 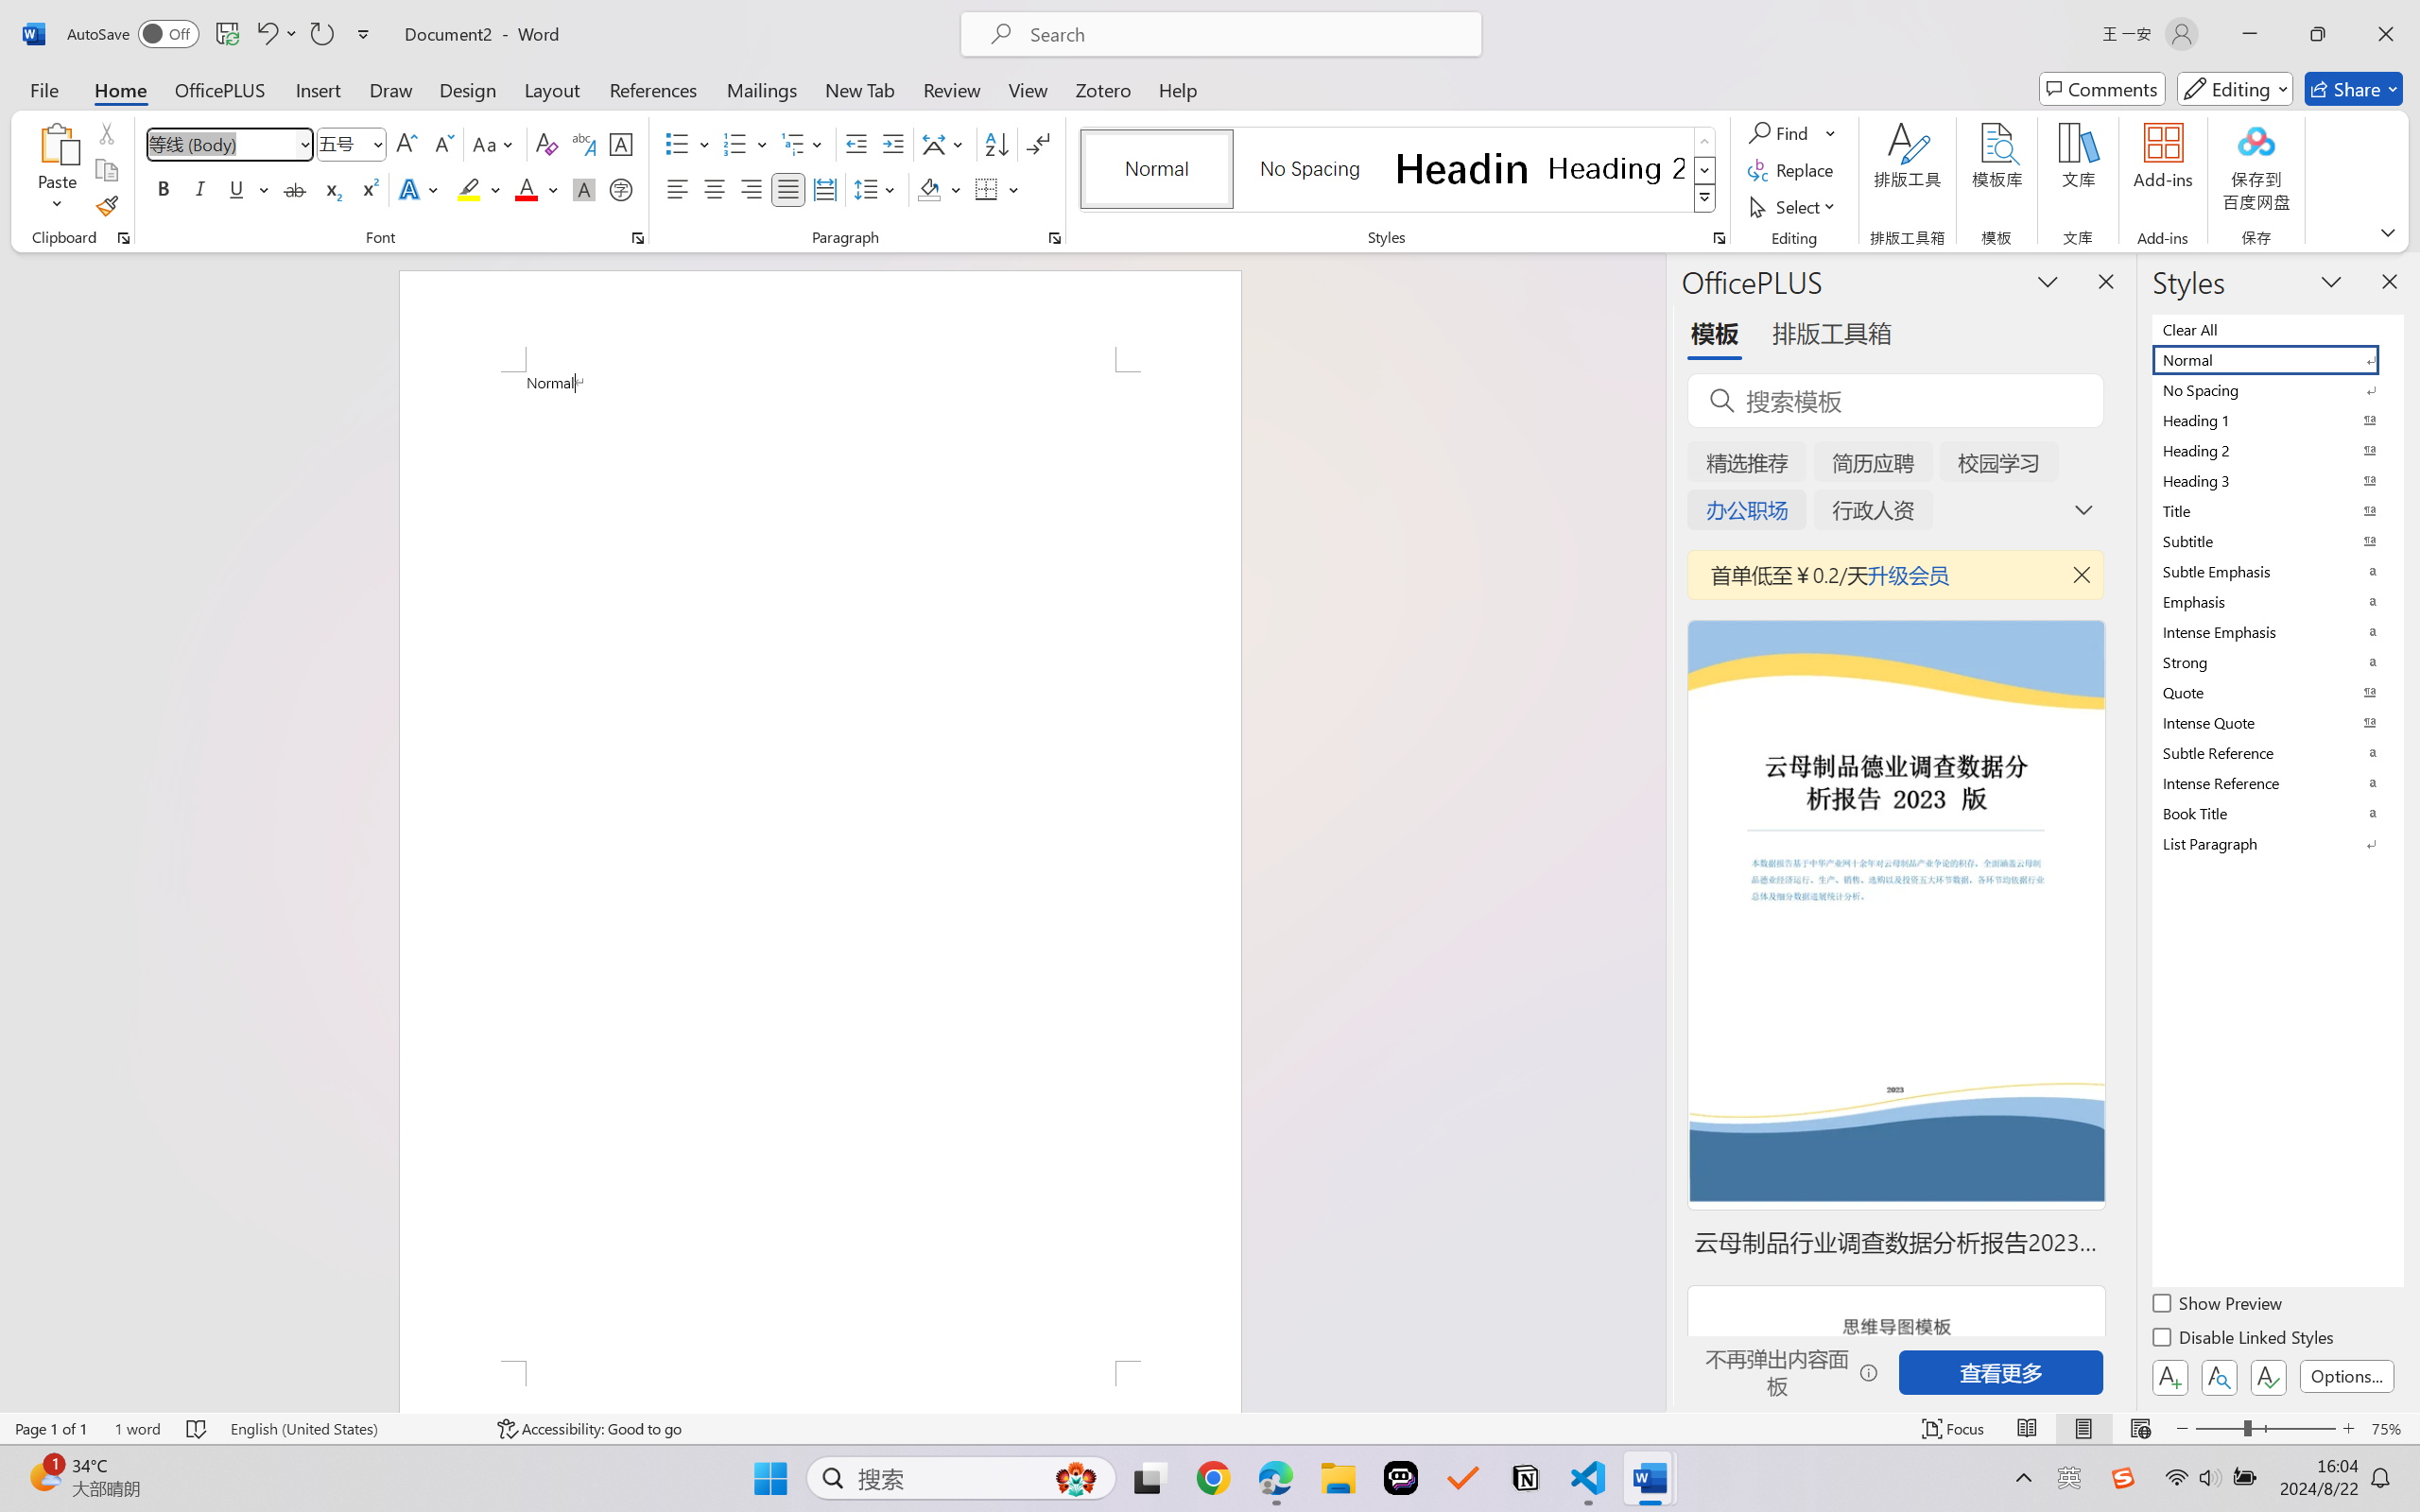 I want to click on Web Layout, so click(x=2140, y=1429).